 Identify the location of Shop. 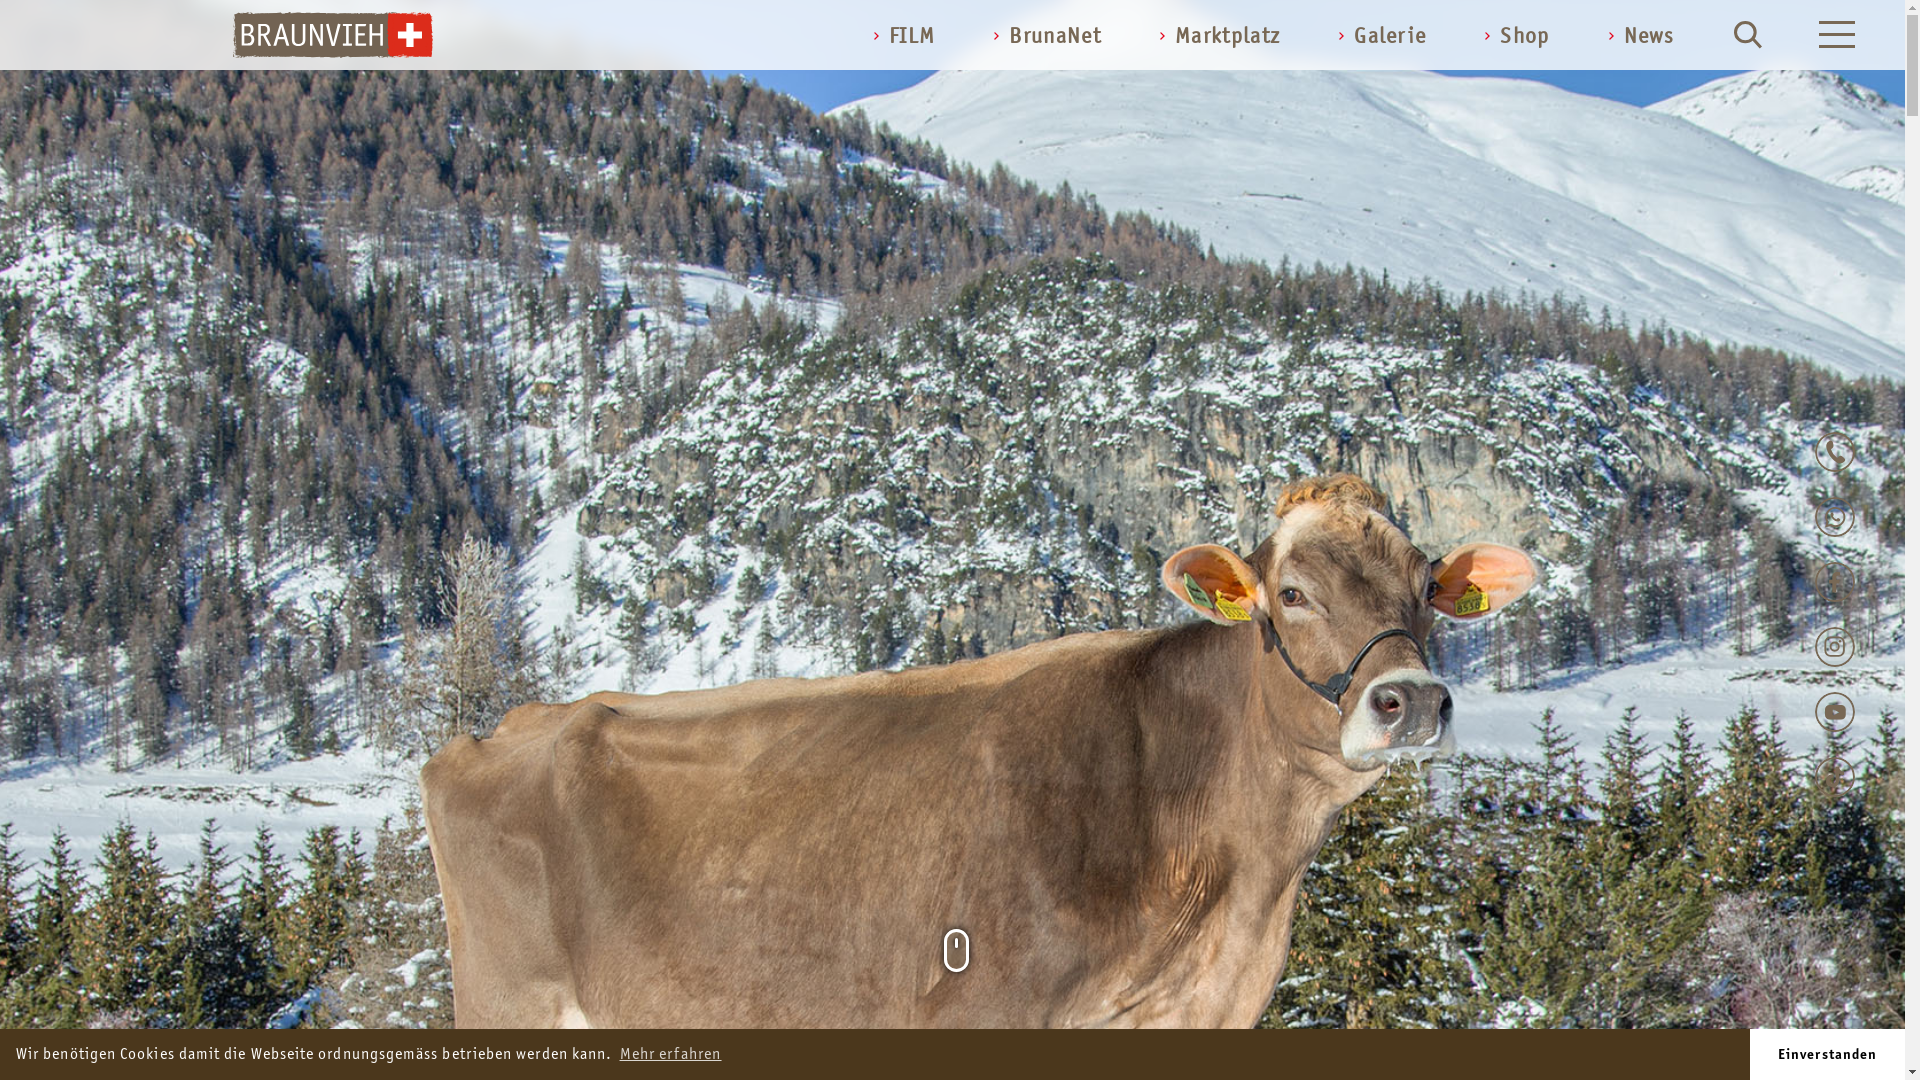
(1517, 36).